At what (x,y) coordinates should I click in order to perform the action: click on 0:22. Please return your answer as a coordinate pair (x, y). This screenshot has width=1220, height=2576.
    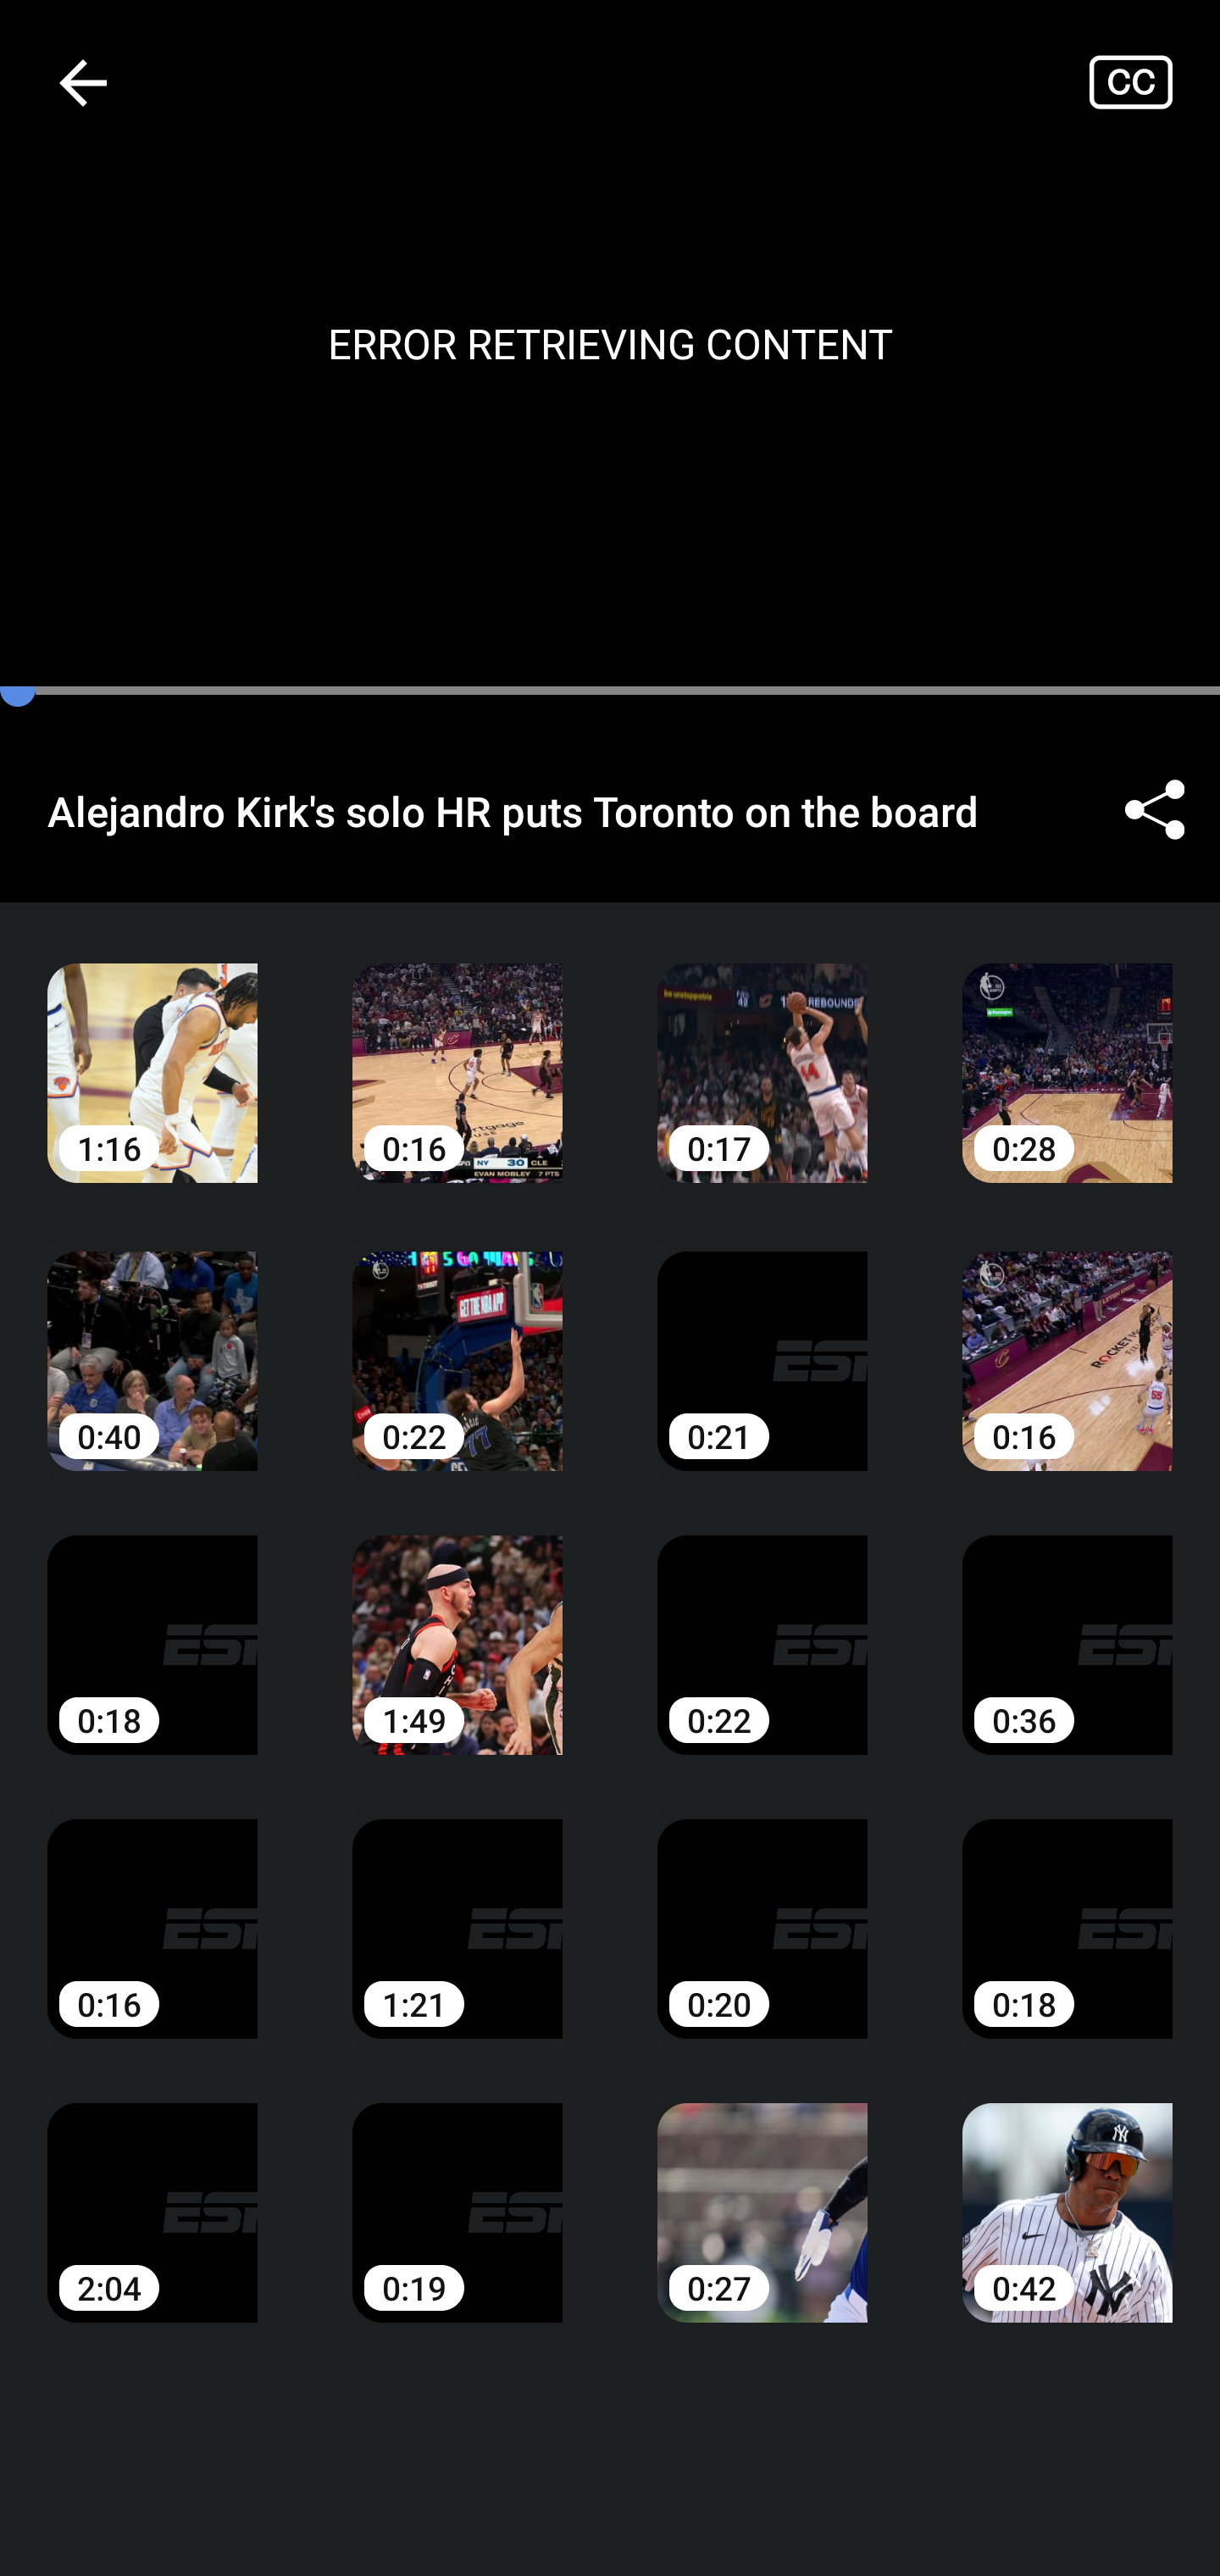
    Looking at the image, I should click on (457, 1336).